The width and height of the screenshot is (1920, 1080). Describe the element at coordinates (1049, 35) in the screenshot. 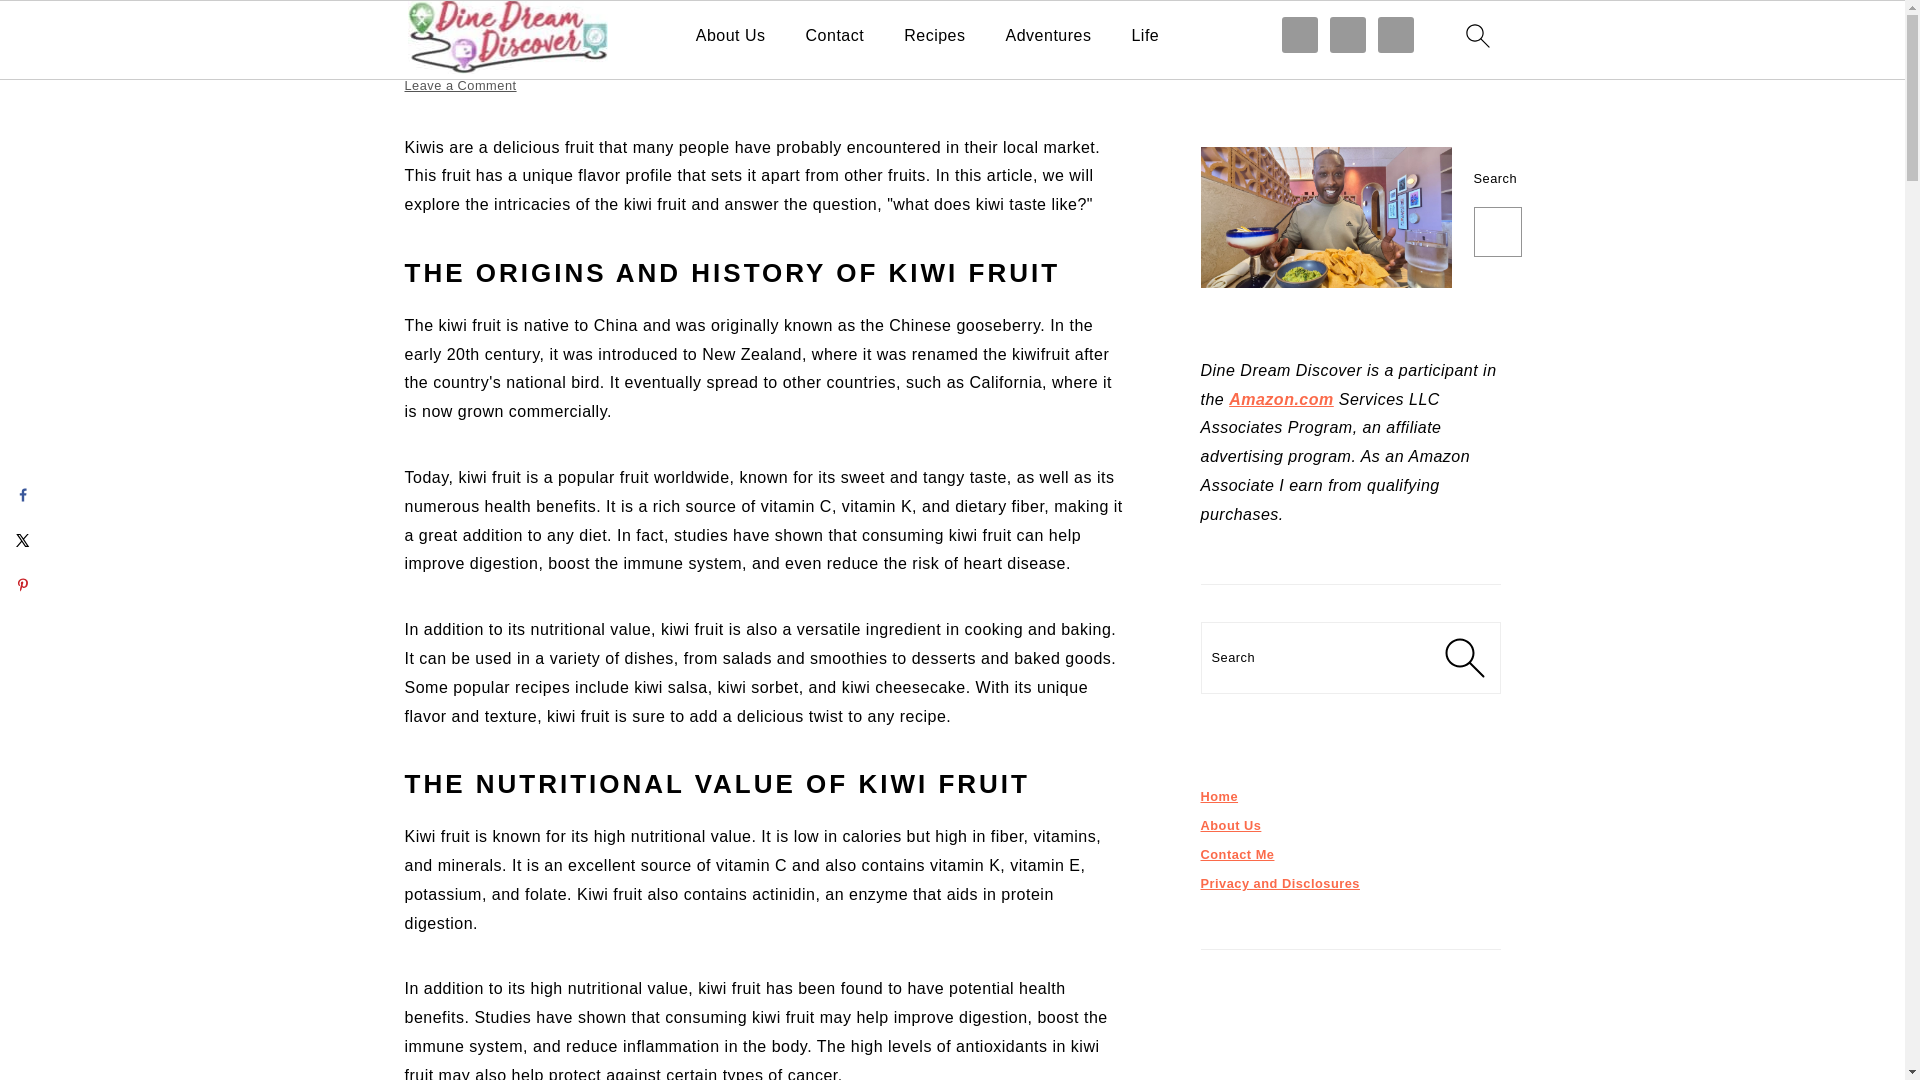

I see `Adventures` at that location.